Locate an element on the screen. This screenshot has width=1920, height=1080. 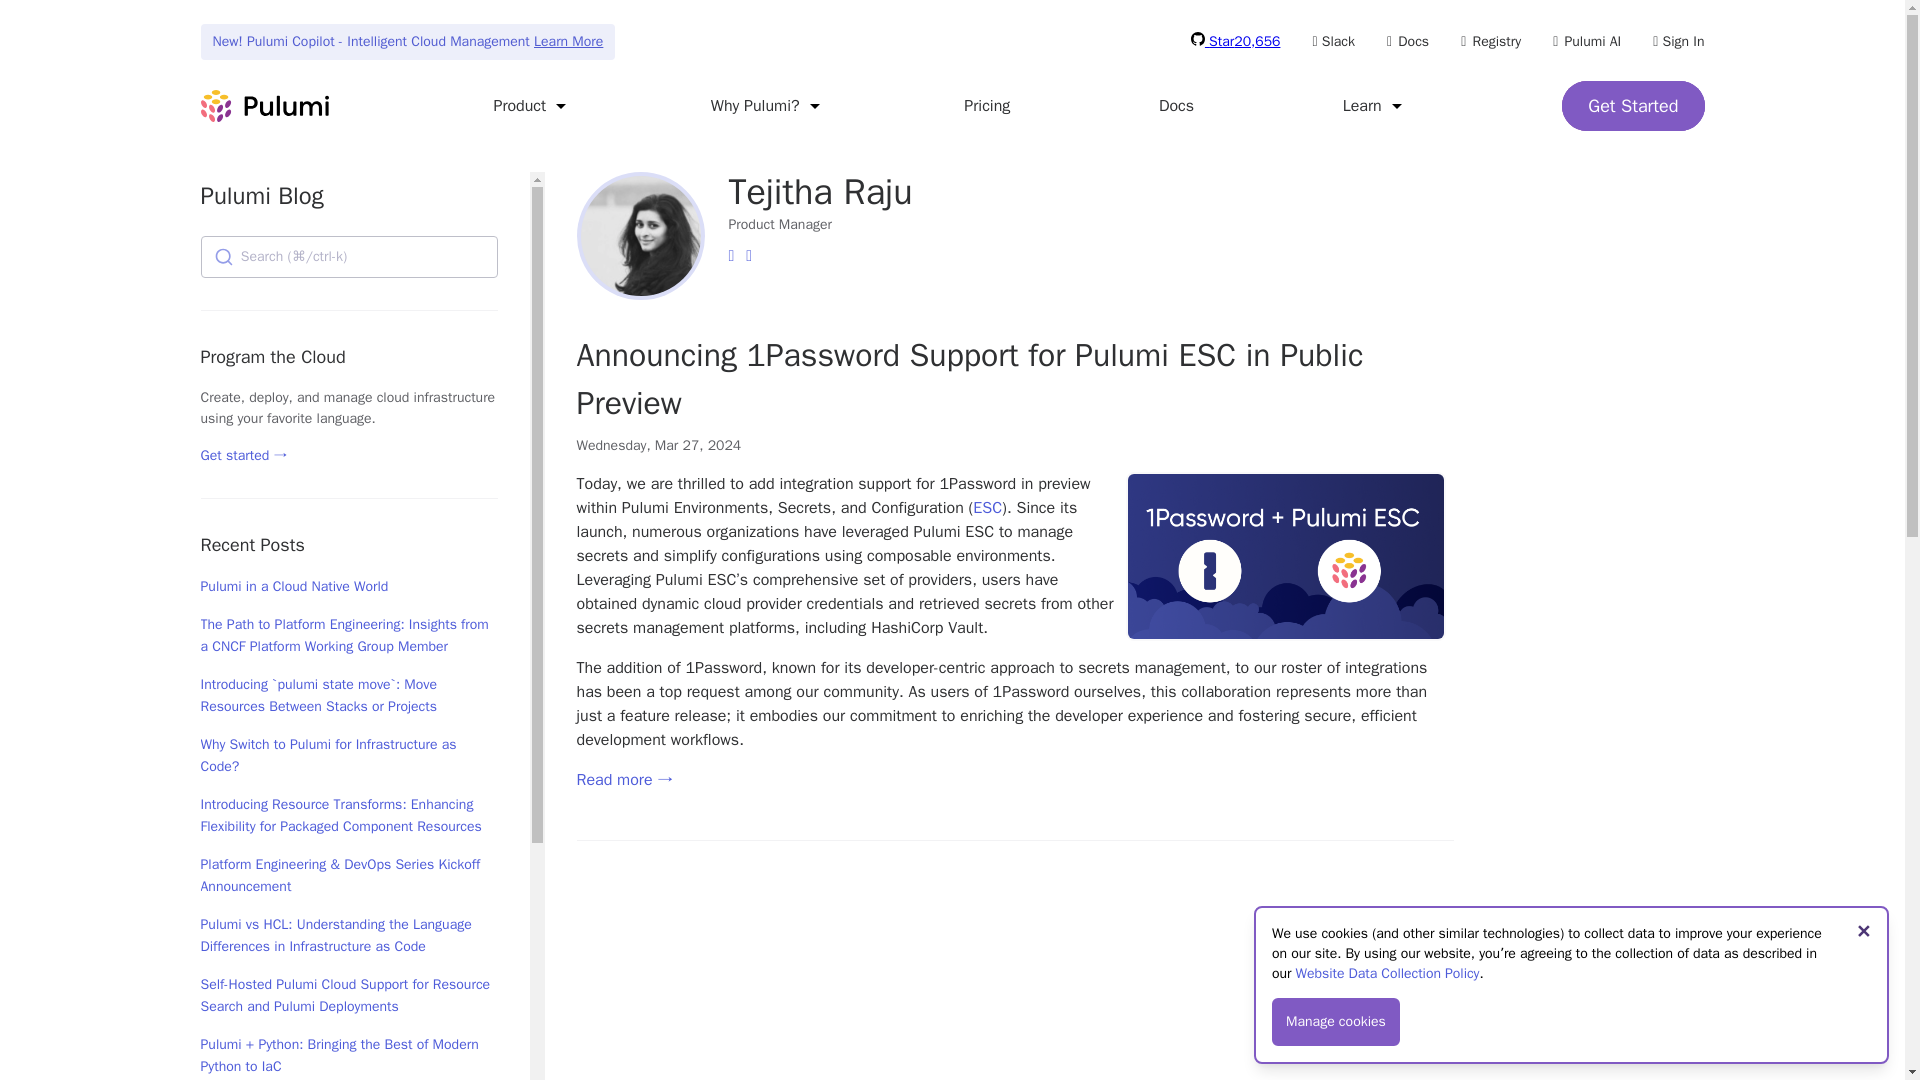
Get Started is located at coordinates (1633, 106).